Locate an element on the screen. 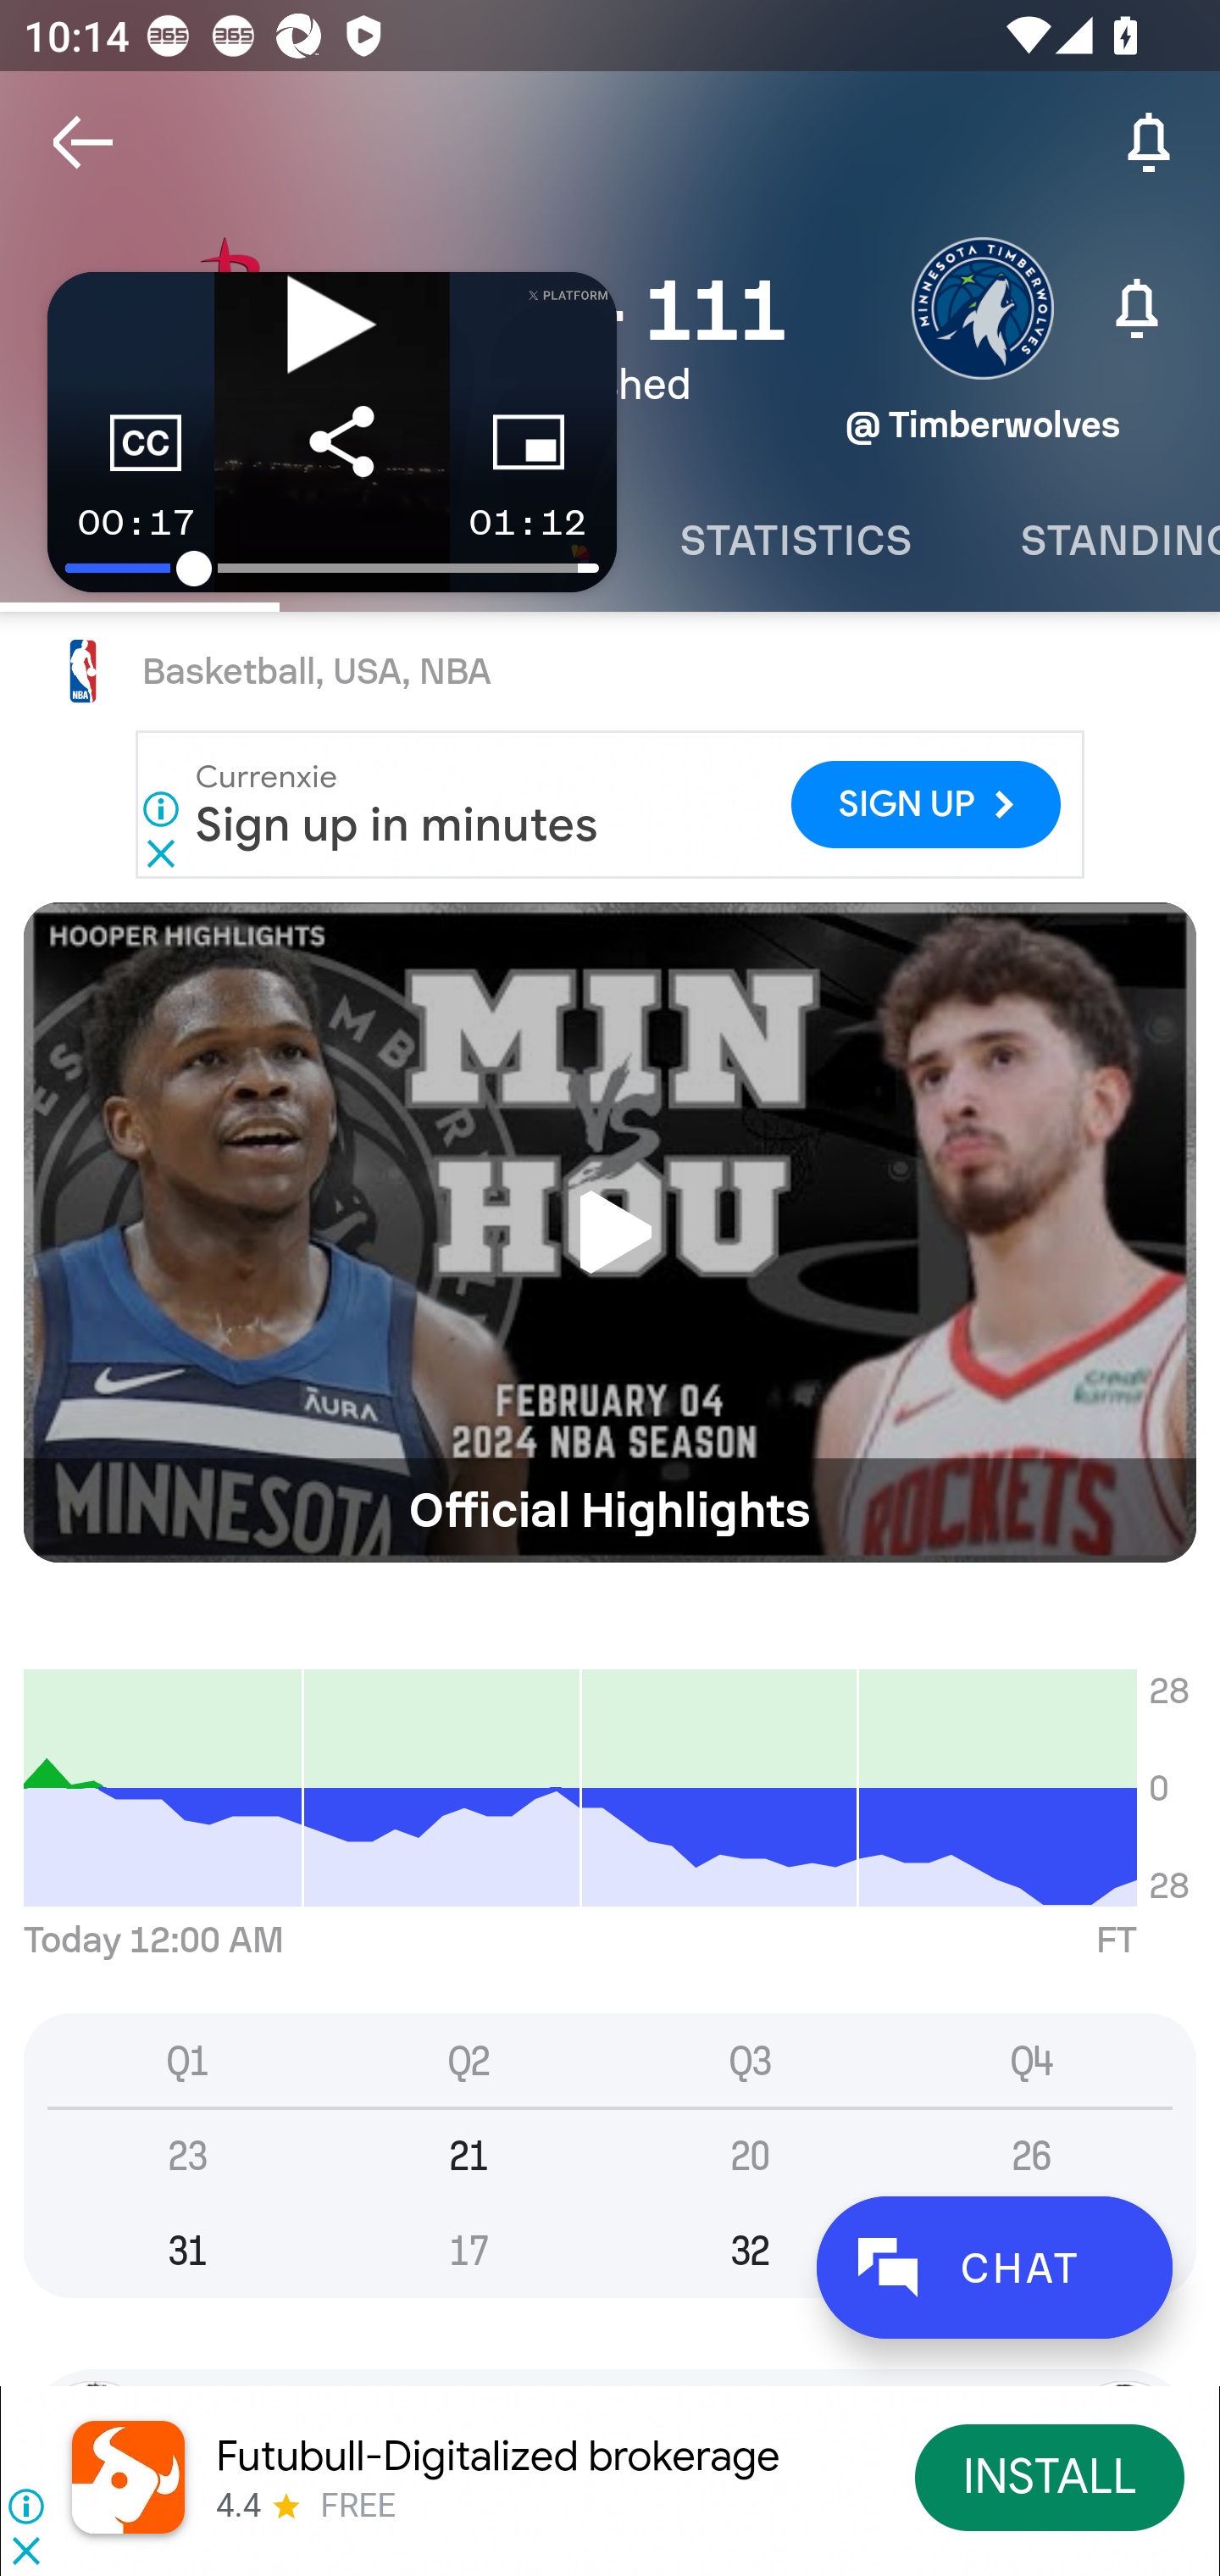 The width and height of the screenshot is (1220, 2576). INSTALL is located at coordinates (1051, 2476).